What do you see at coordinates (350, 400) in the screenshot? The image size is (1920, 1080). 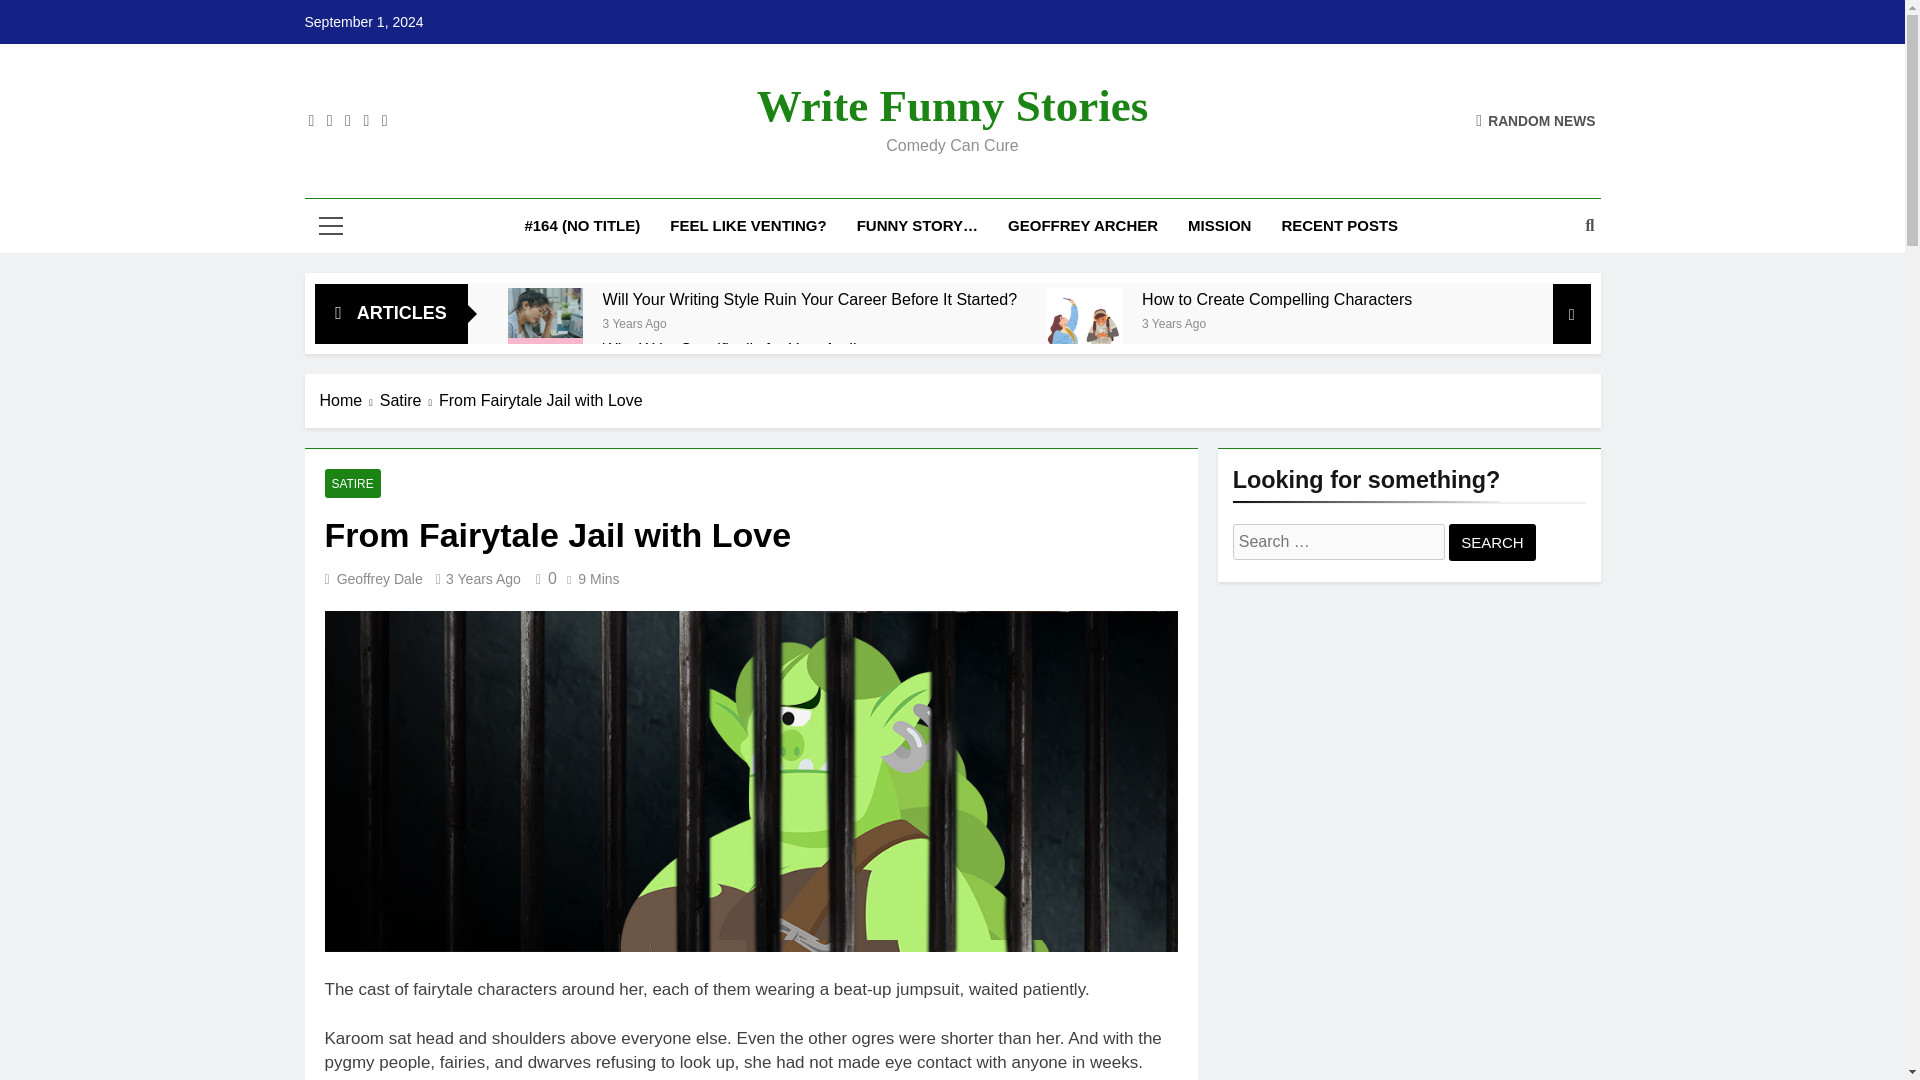 I see `Home` at bounding box center [350, 400].